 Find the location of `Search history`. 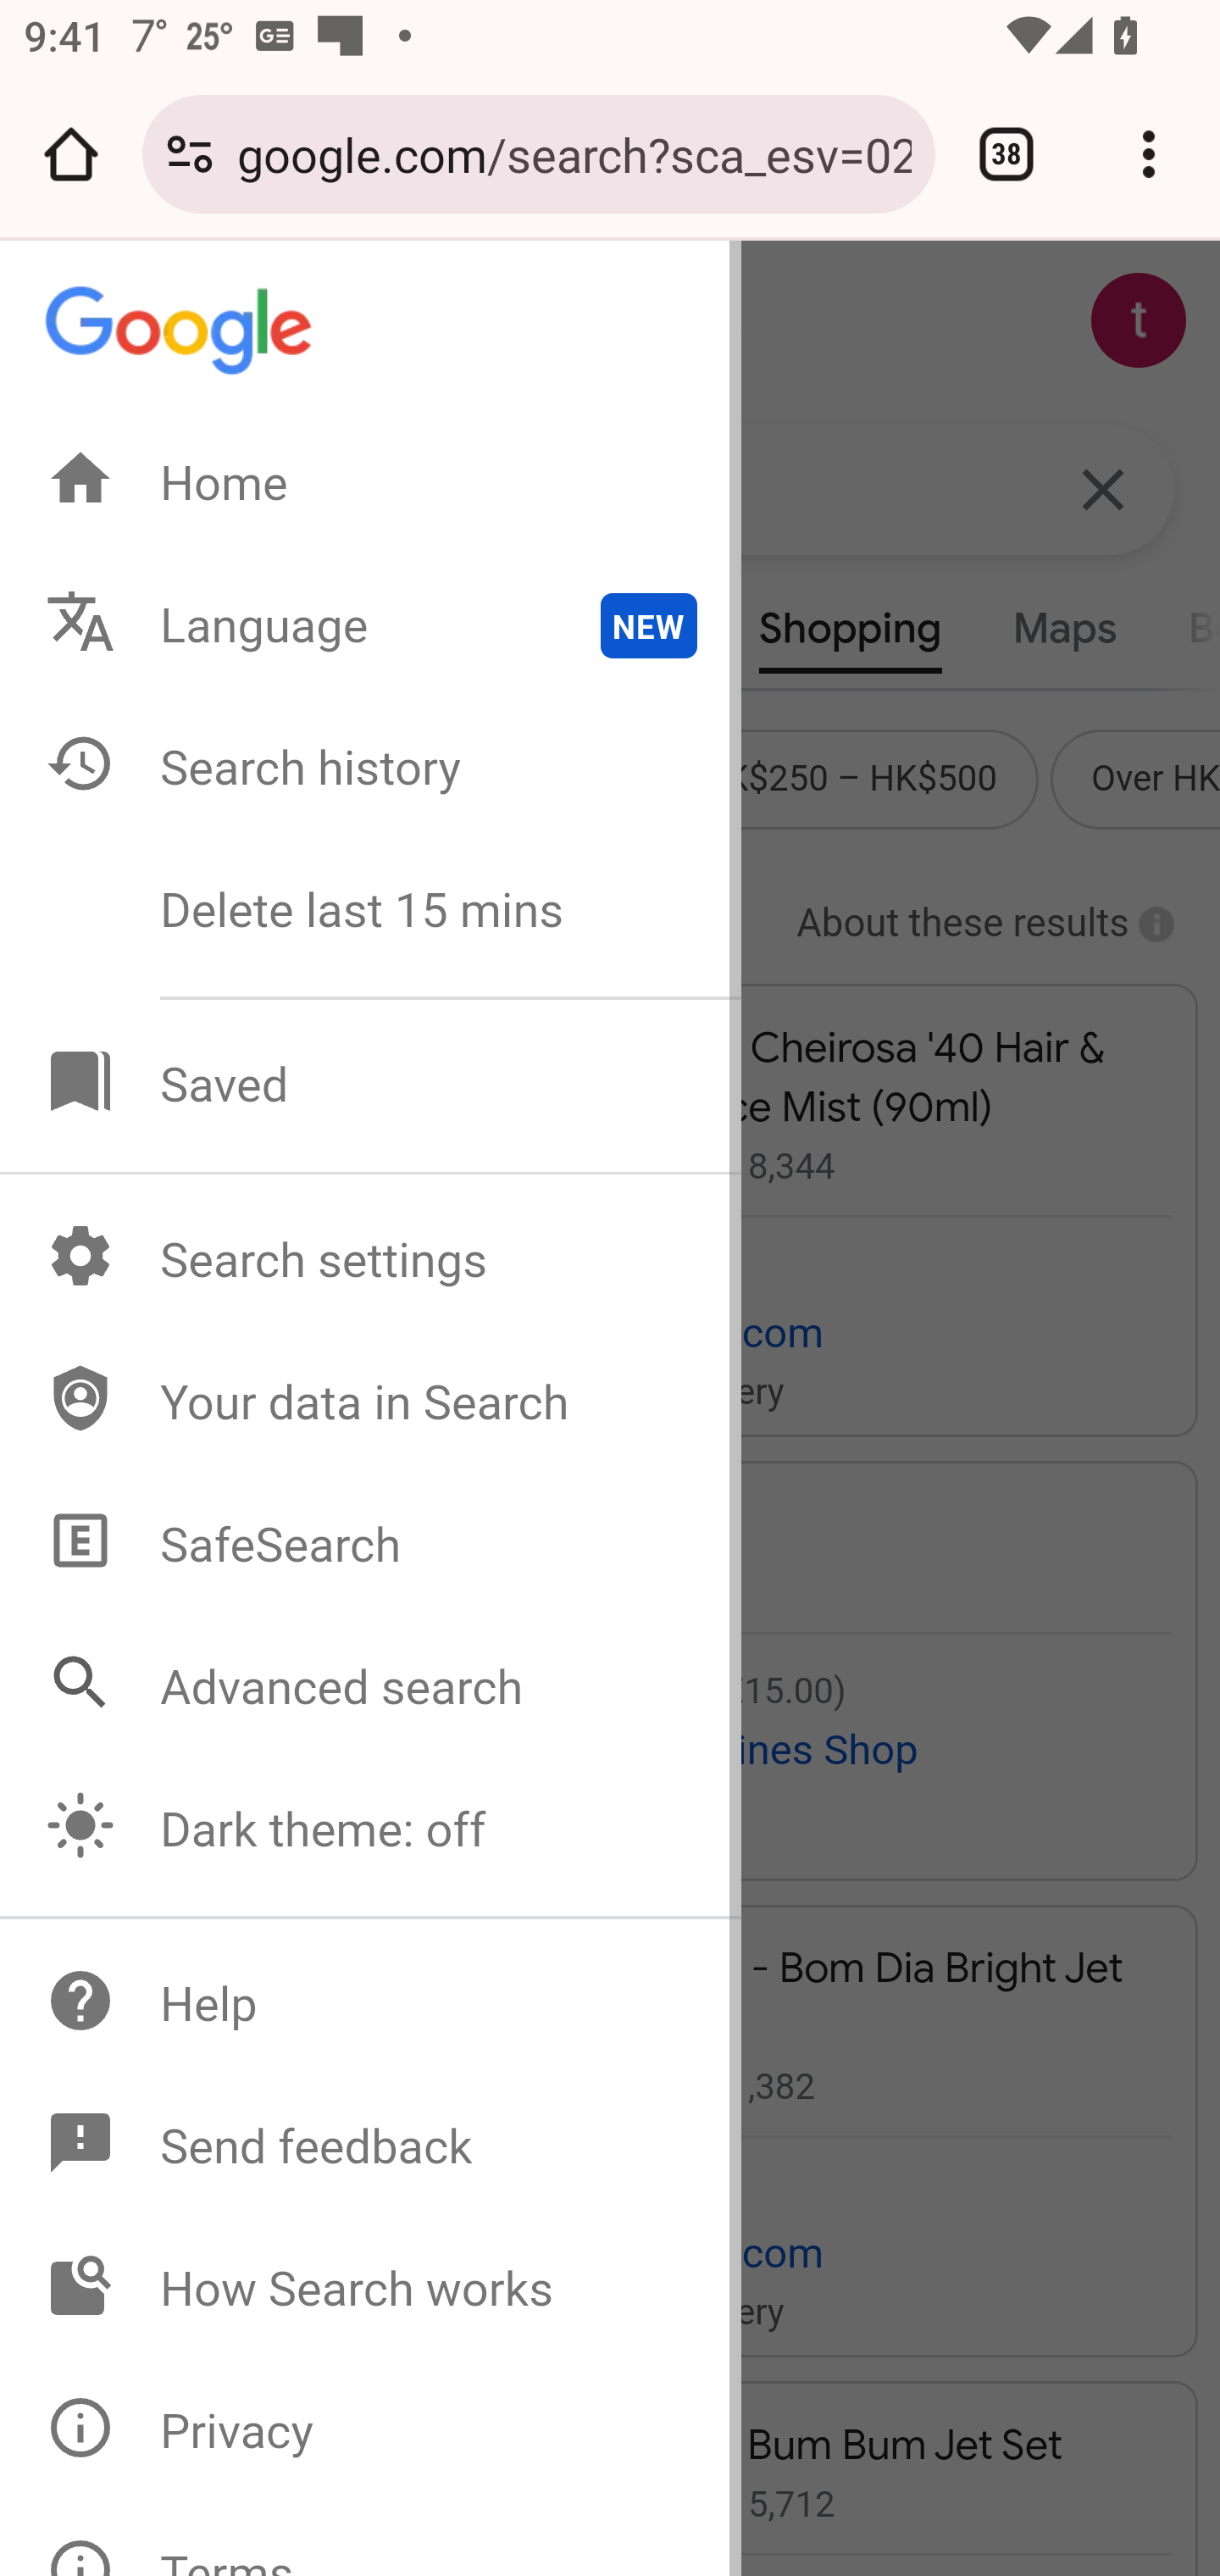

Search history is located at coordinates (372, 768).